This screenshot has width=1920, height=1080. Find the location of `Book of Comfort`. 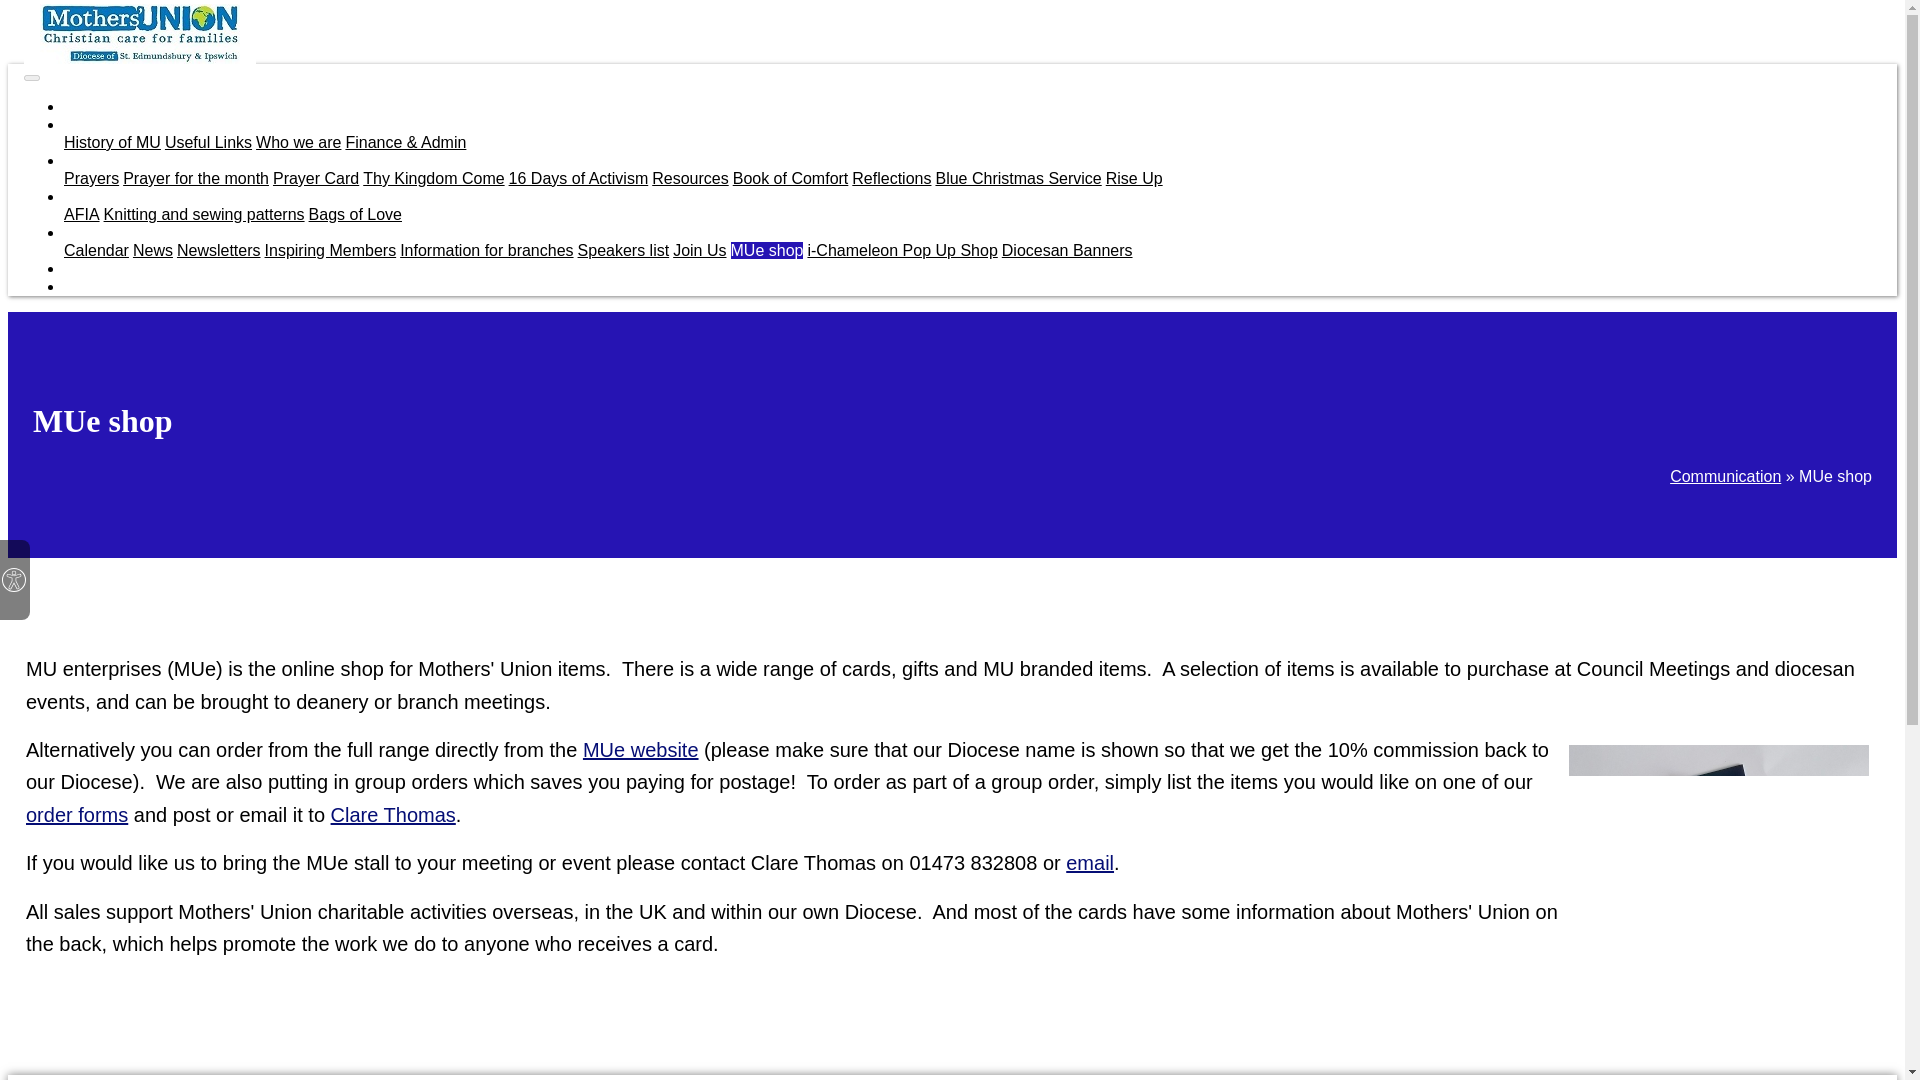

Book of Comfort is located at coordinates (790, 178).